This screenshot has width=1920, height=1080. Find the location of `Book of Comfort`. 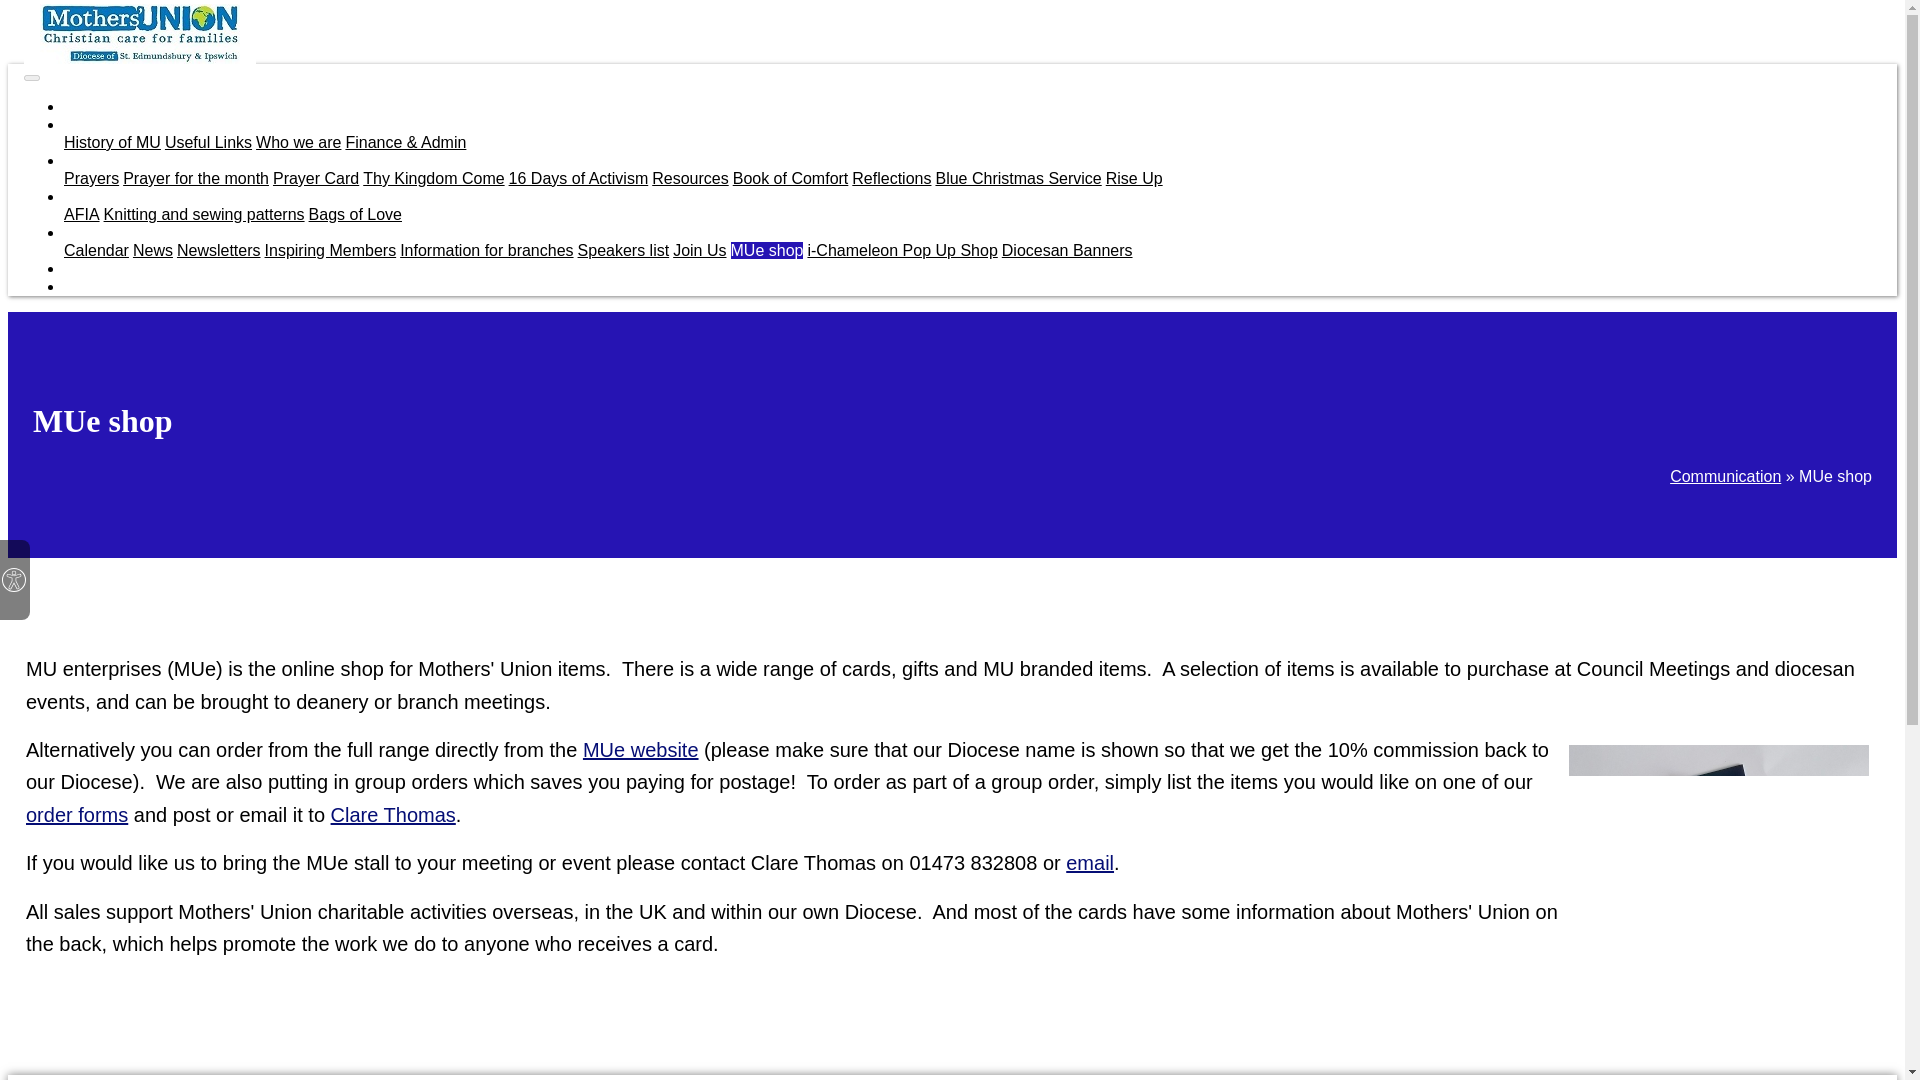

Book of Comfort is located at coordinates (790, 178).